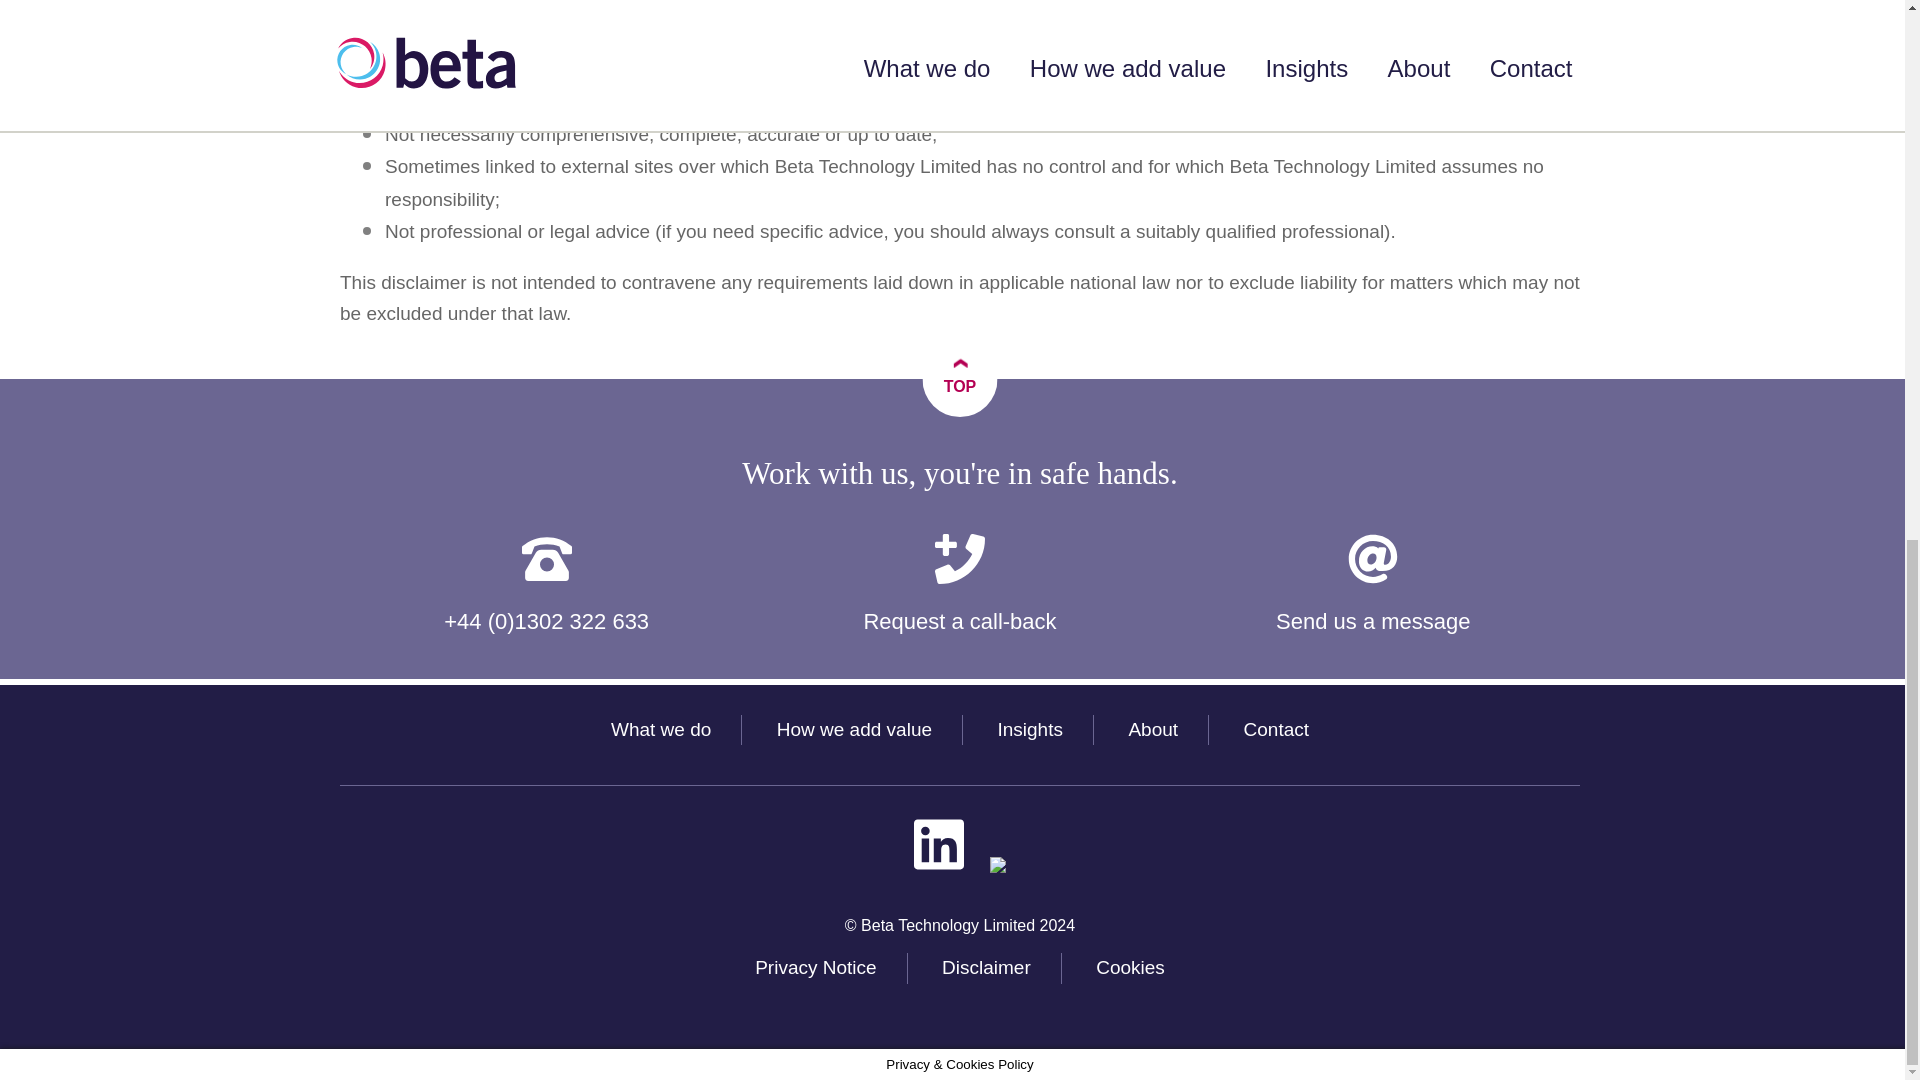  I want to click on How we add value, so click(854, 729).